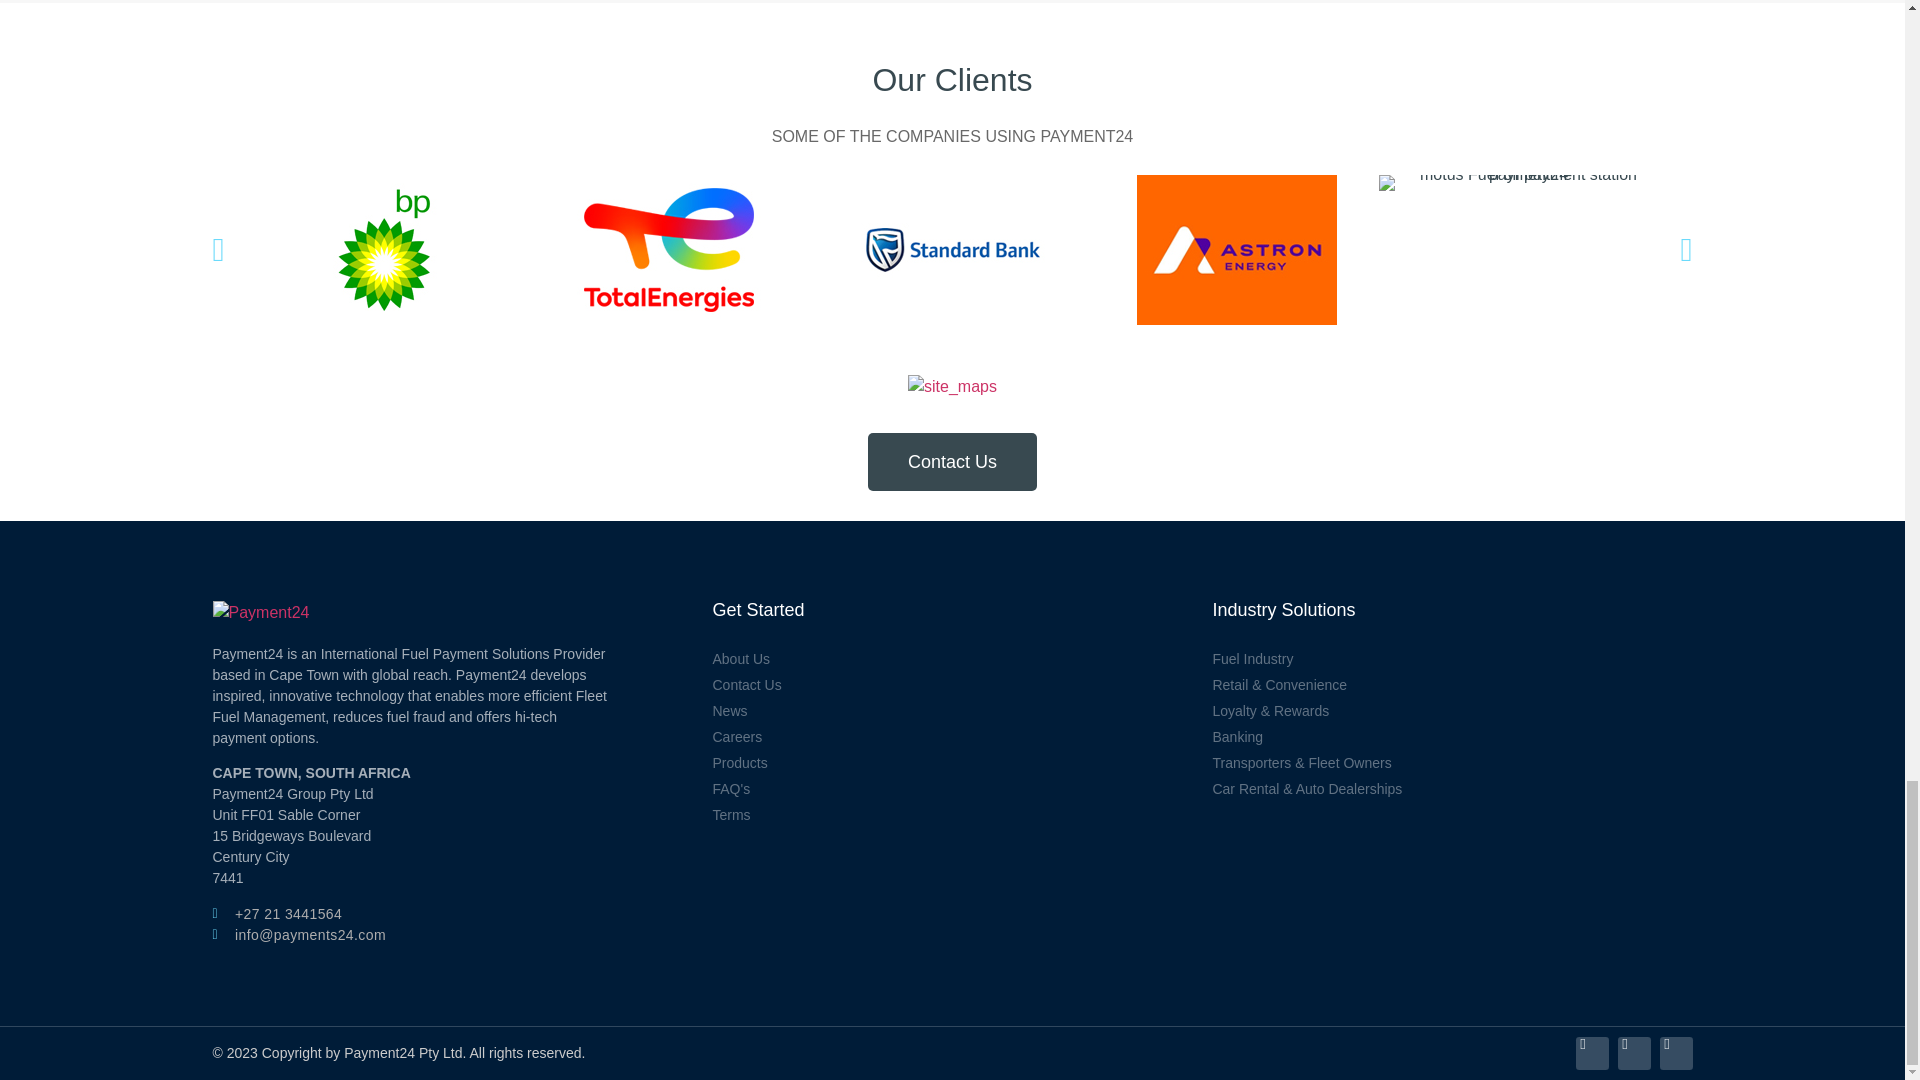 Image resolution: width=1920 pixels, height=1080 pixels. I want to click on Careers, so click(952, 737).